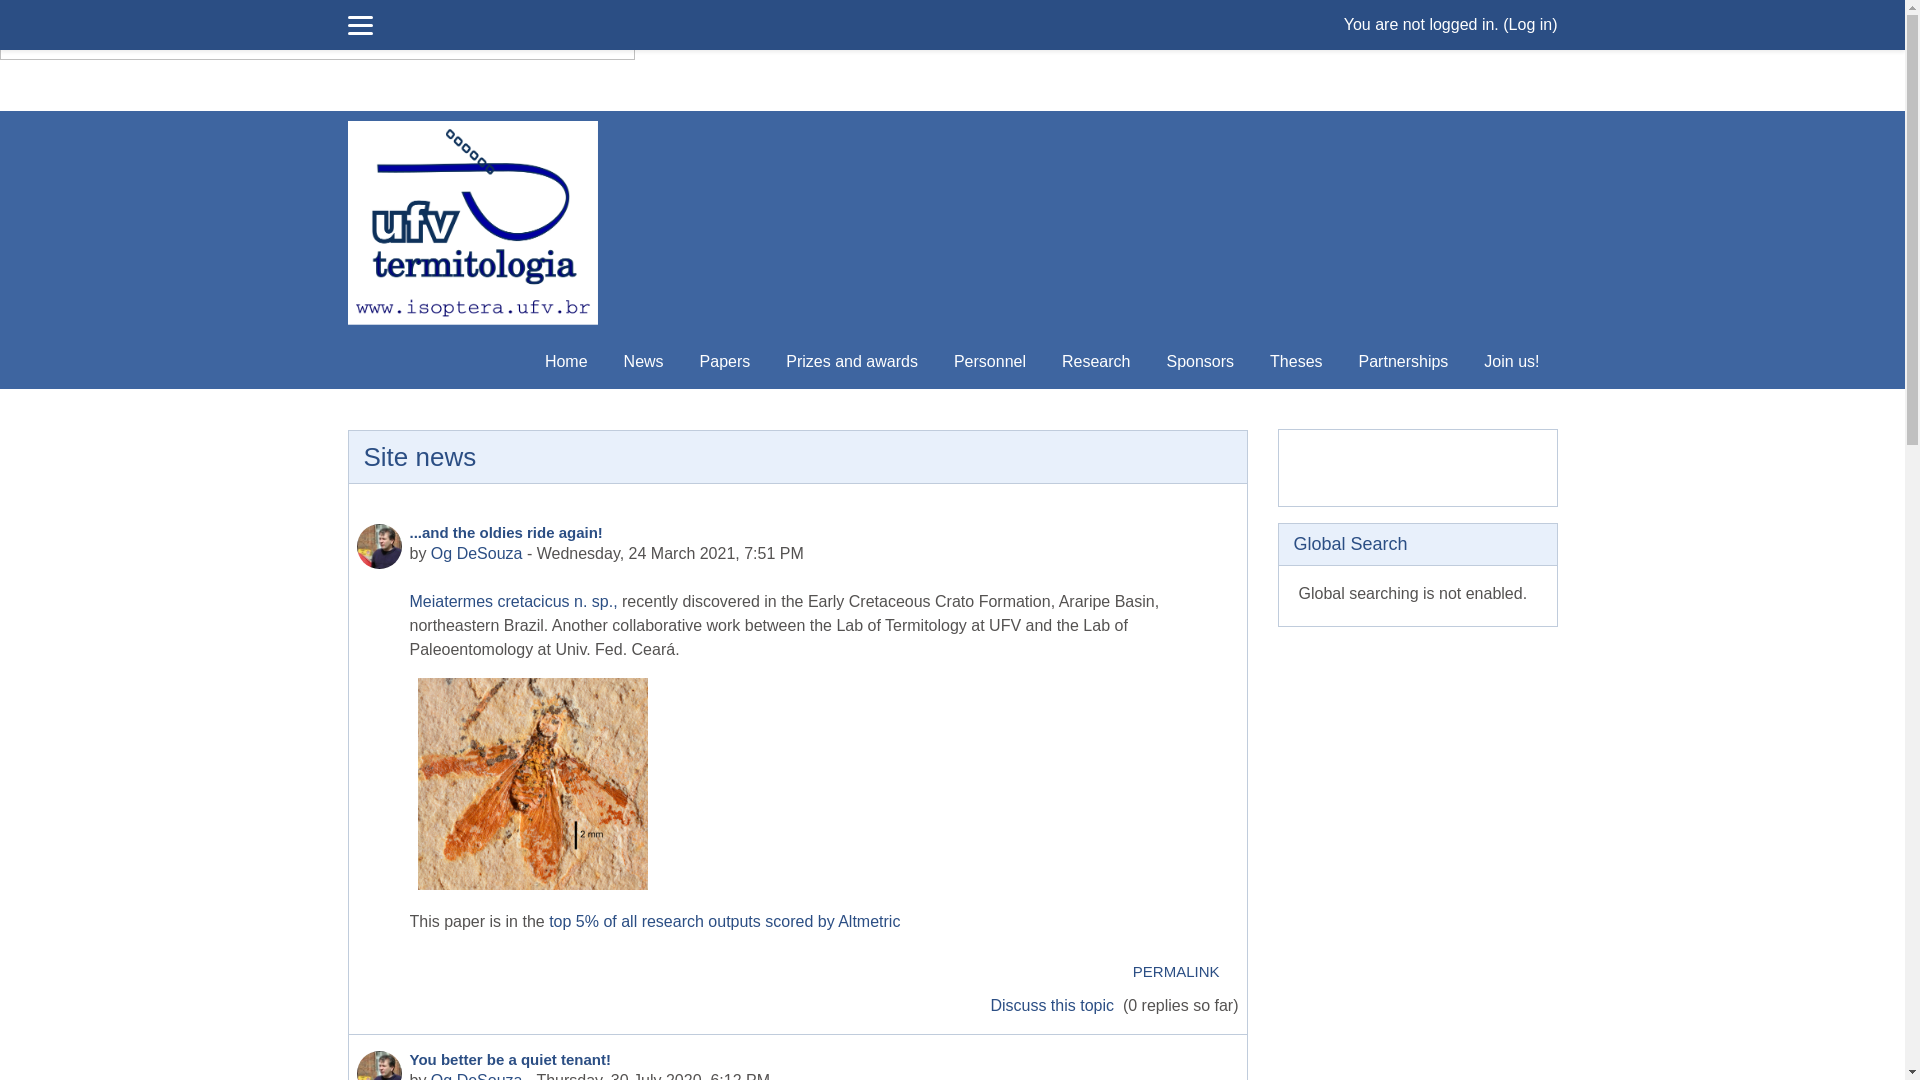 The height and width of the screenshot is (1080, 1920). What do you see at coordinates (1054, 1006) in the screenshot?
I see `Discuss this topic` at bounding box center [1054, 1006].